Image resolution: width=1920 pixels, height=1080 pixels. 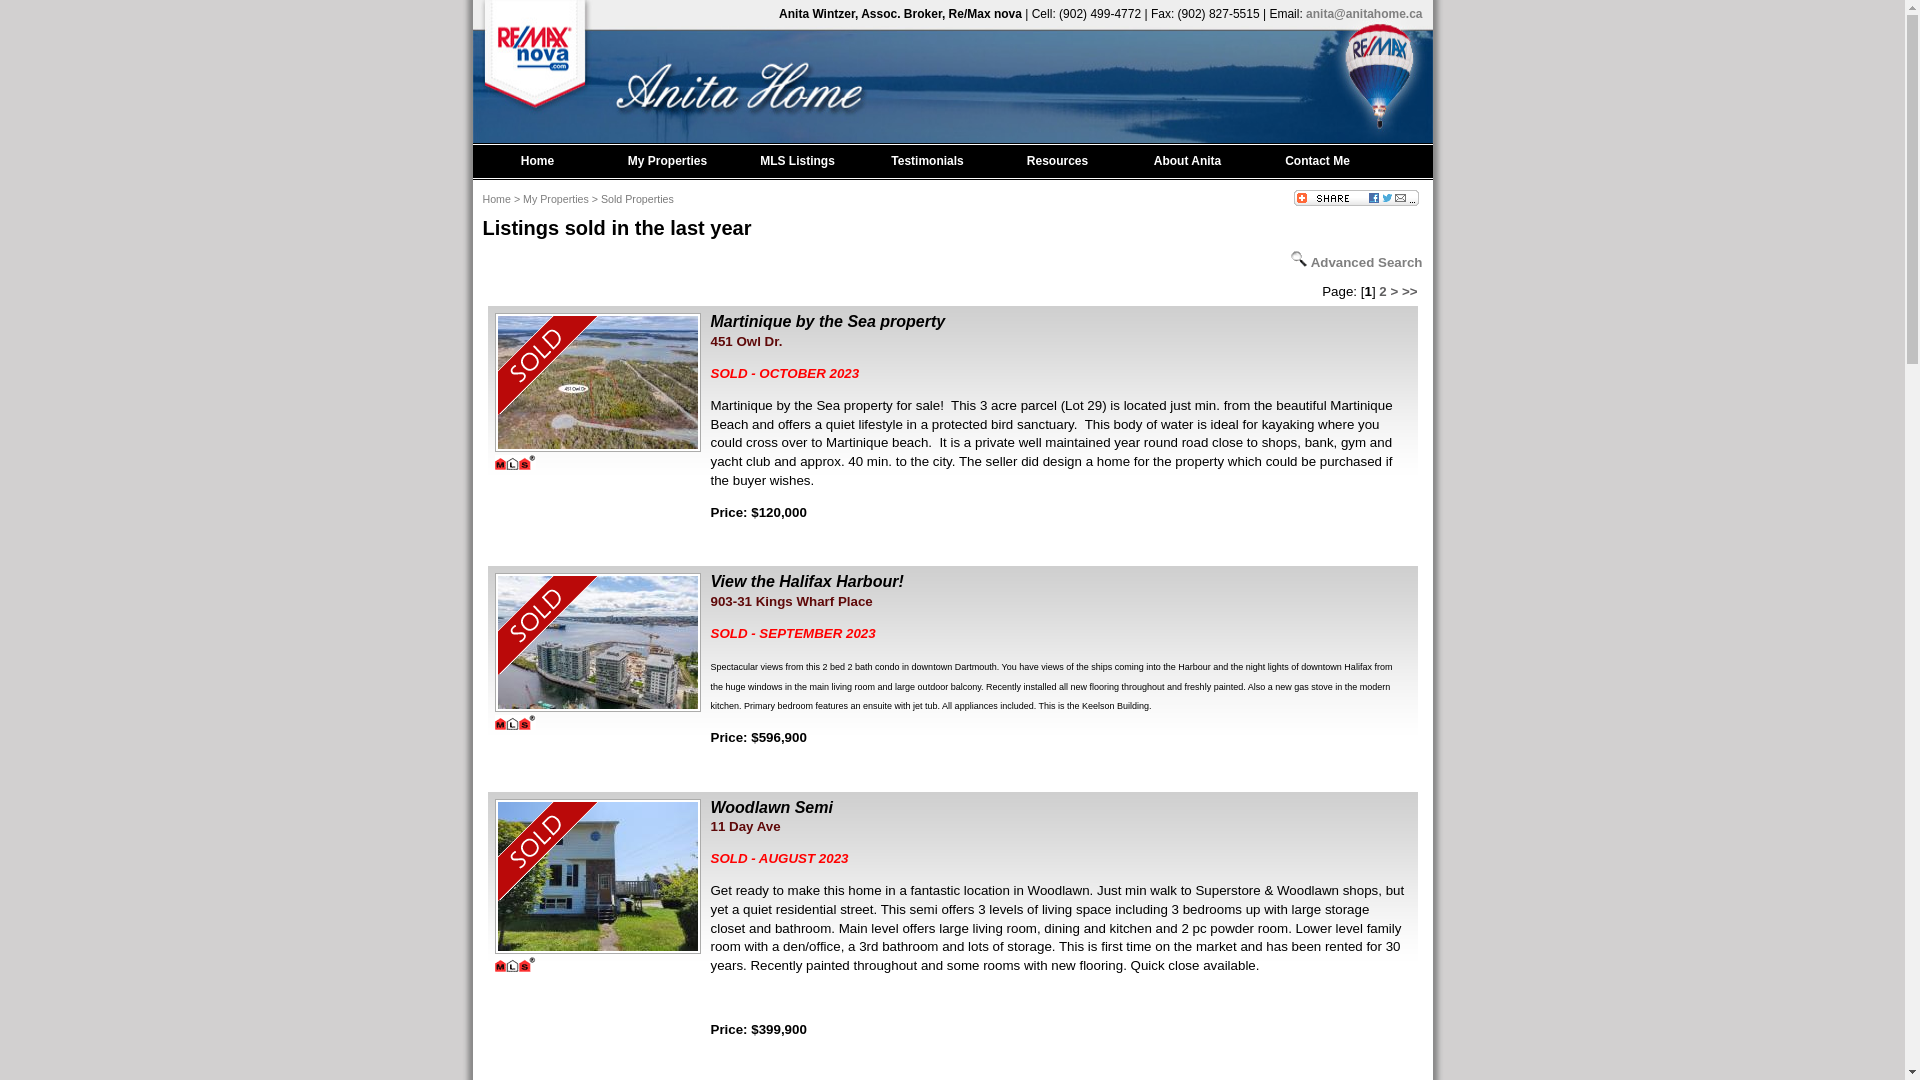 What do you see at coordinates (746, 342) in the screenshot?
I see `451 Owl Dr.` at bounding box center [746, 342].